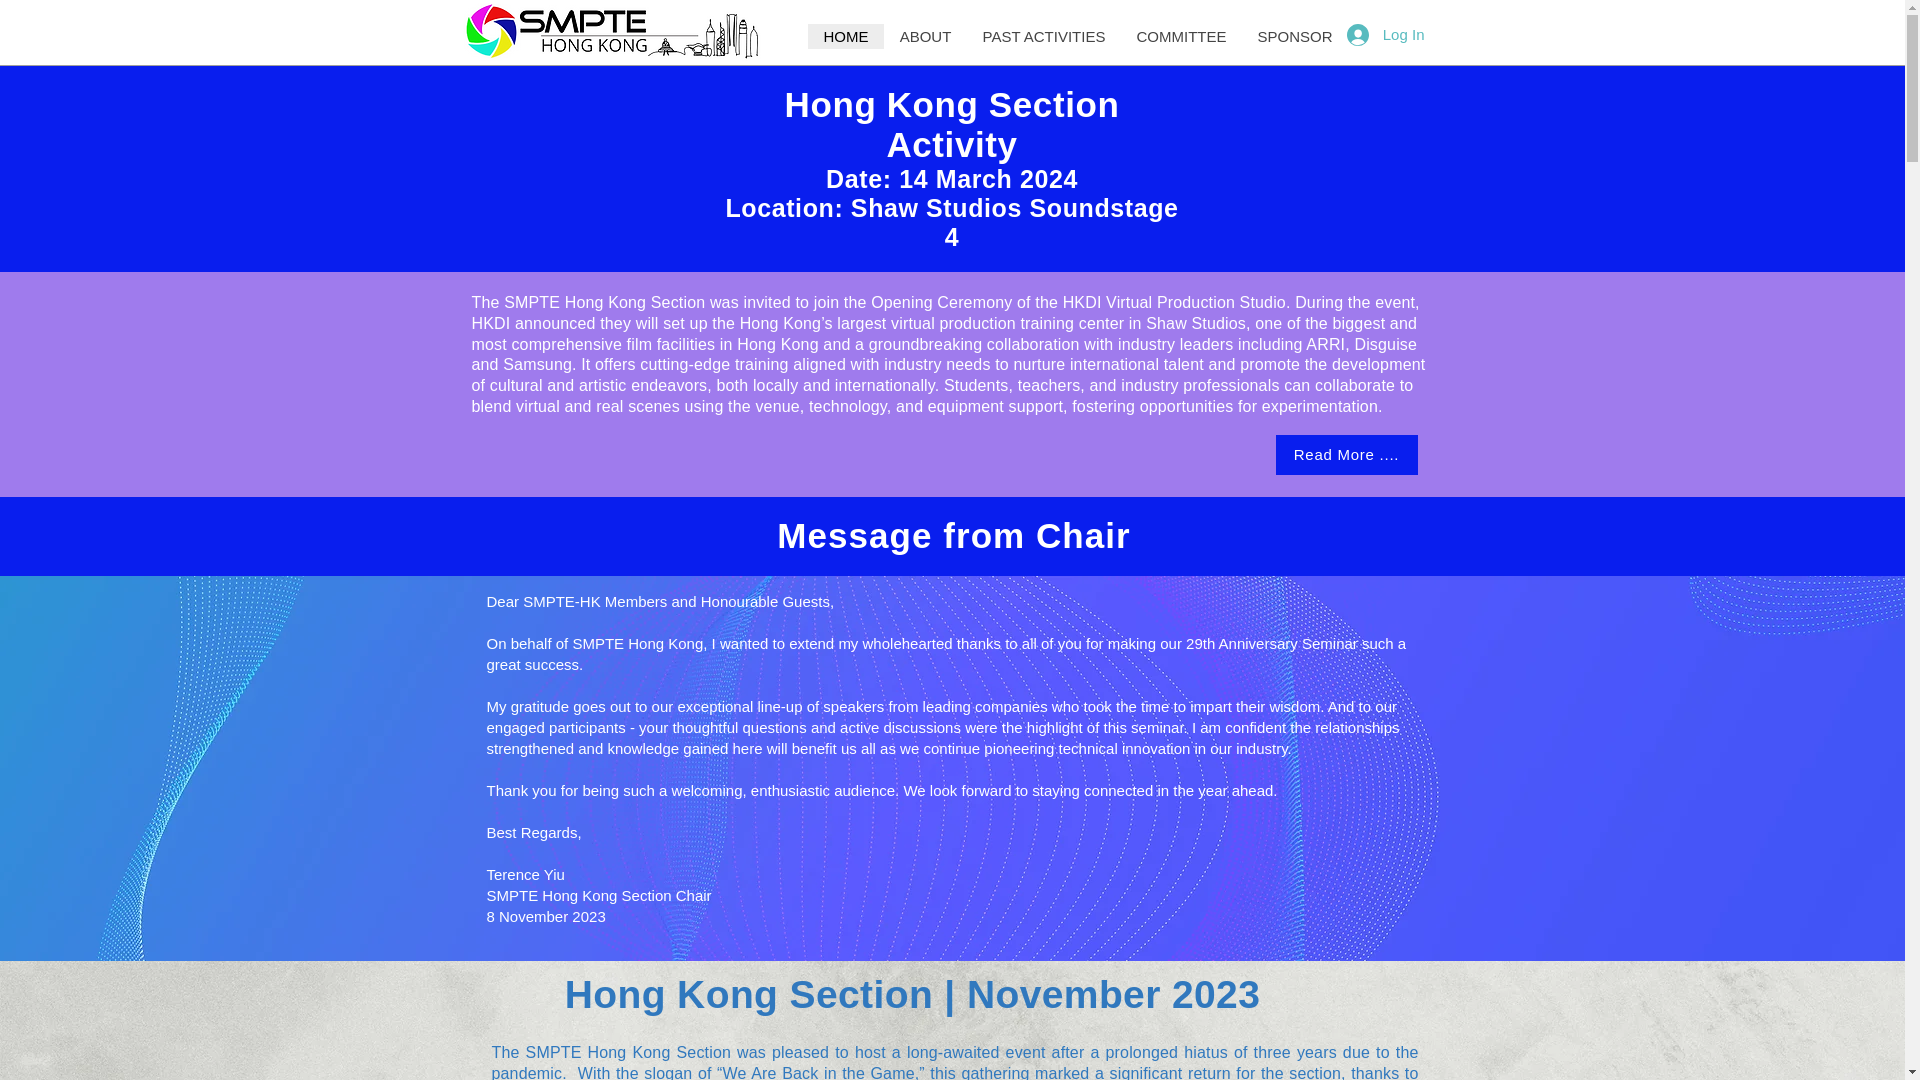 The height and width of the screenshot is (1080, 1920). Describe the element at coordinates (1294, 36) in the screenshot. I see `SPONSOR` at that location.